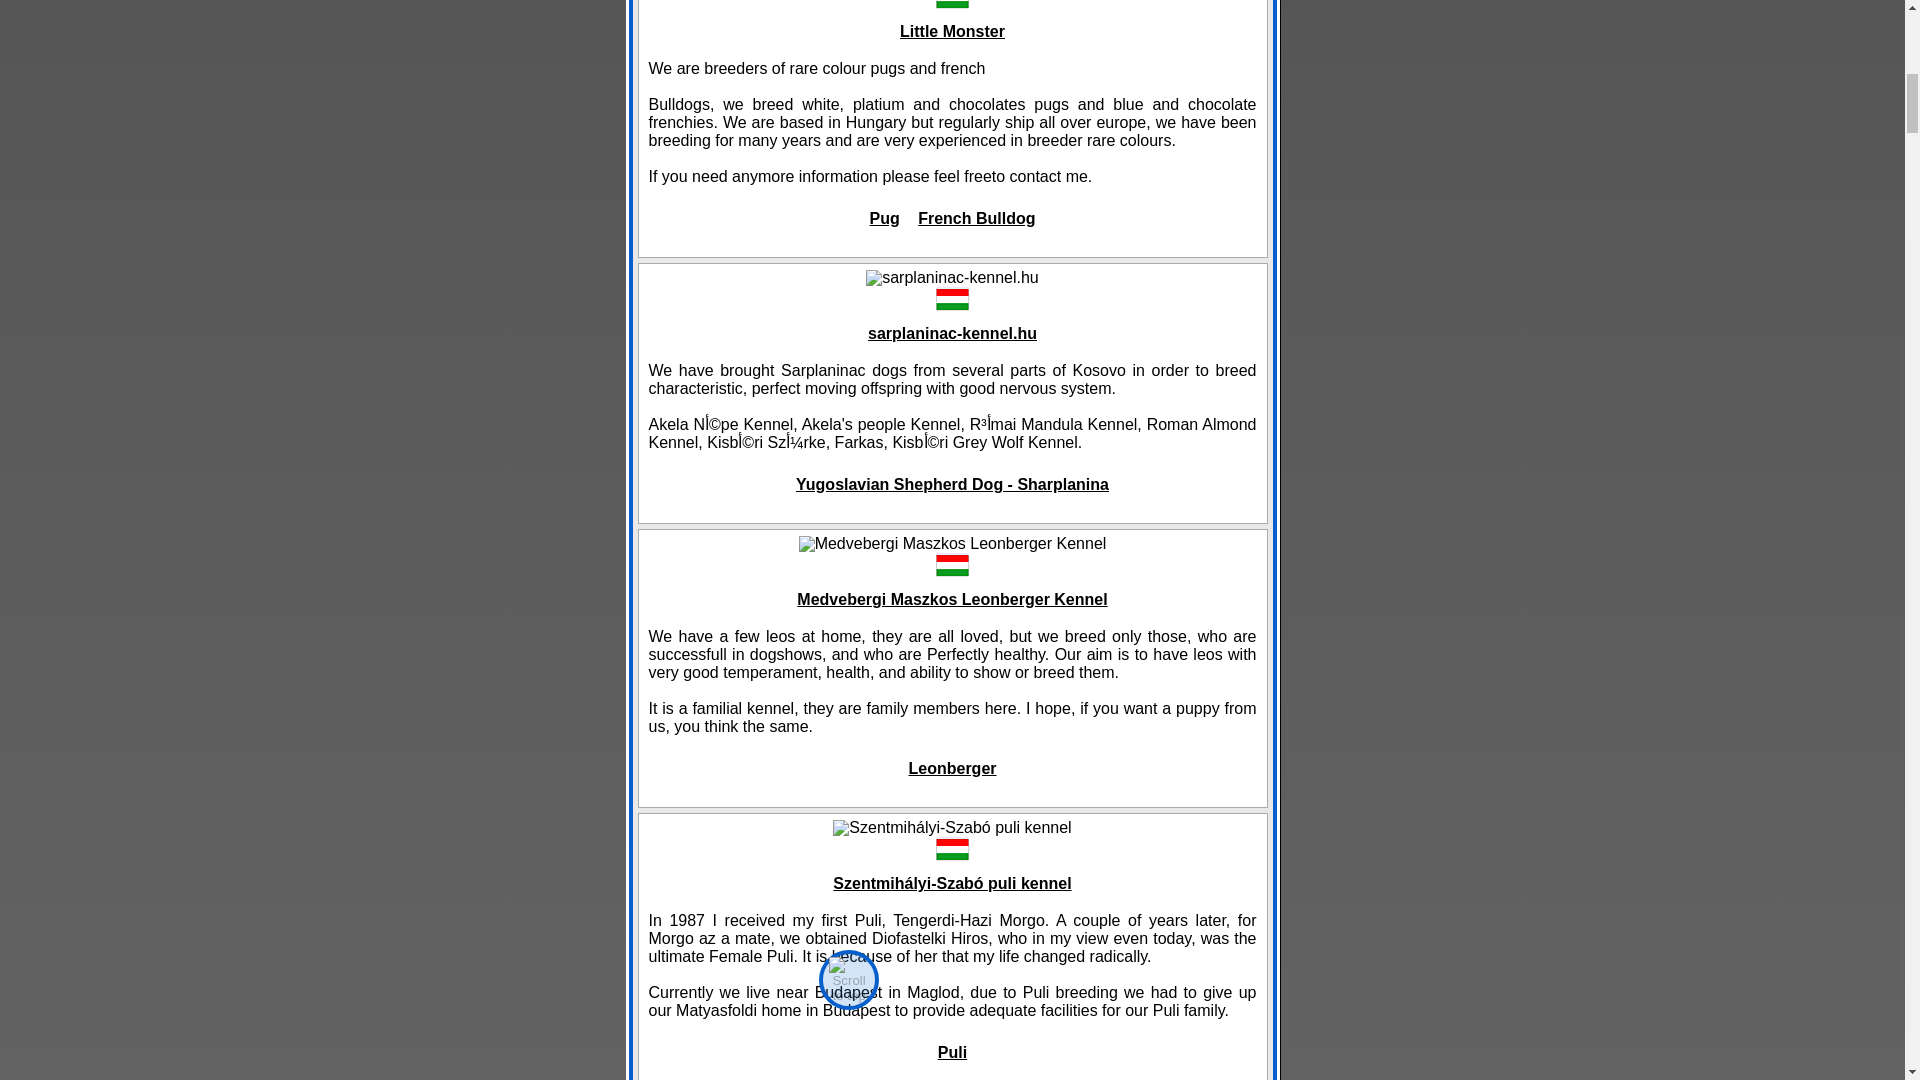  What do you see at coordinates (951, 768) in the screenshot?
I see `Leonberger` at bounding box center [951, 768].